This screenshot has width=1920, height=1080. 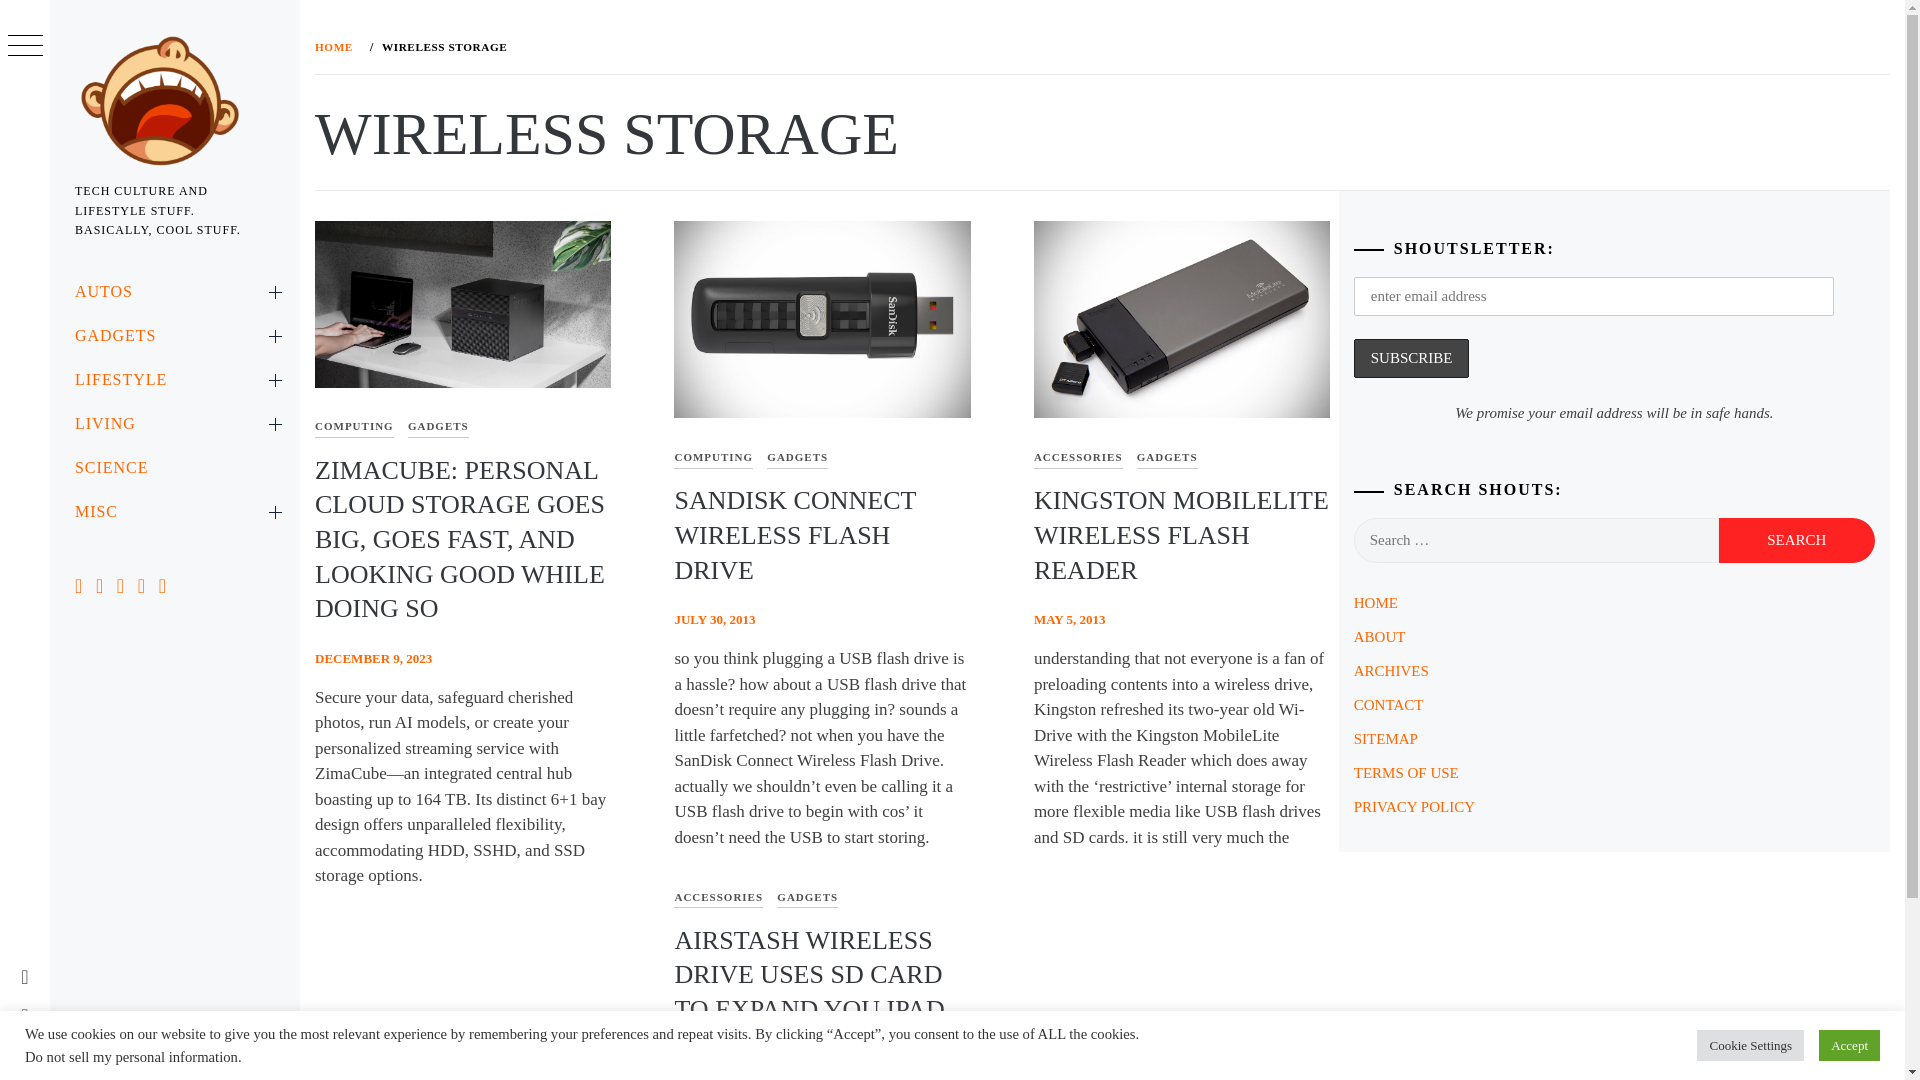 What do you see at coordinates (174, 292) in the screenshot?
I see `AUTOS` at bounding box center [174, 292].